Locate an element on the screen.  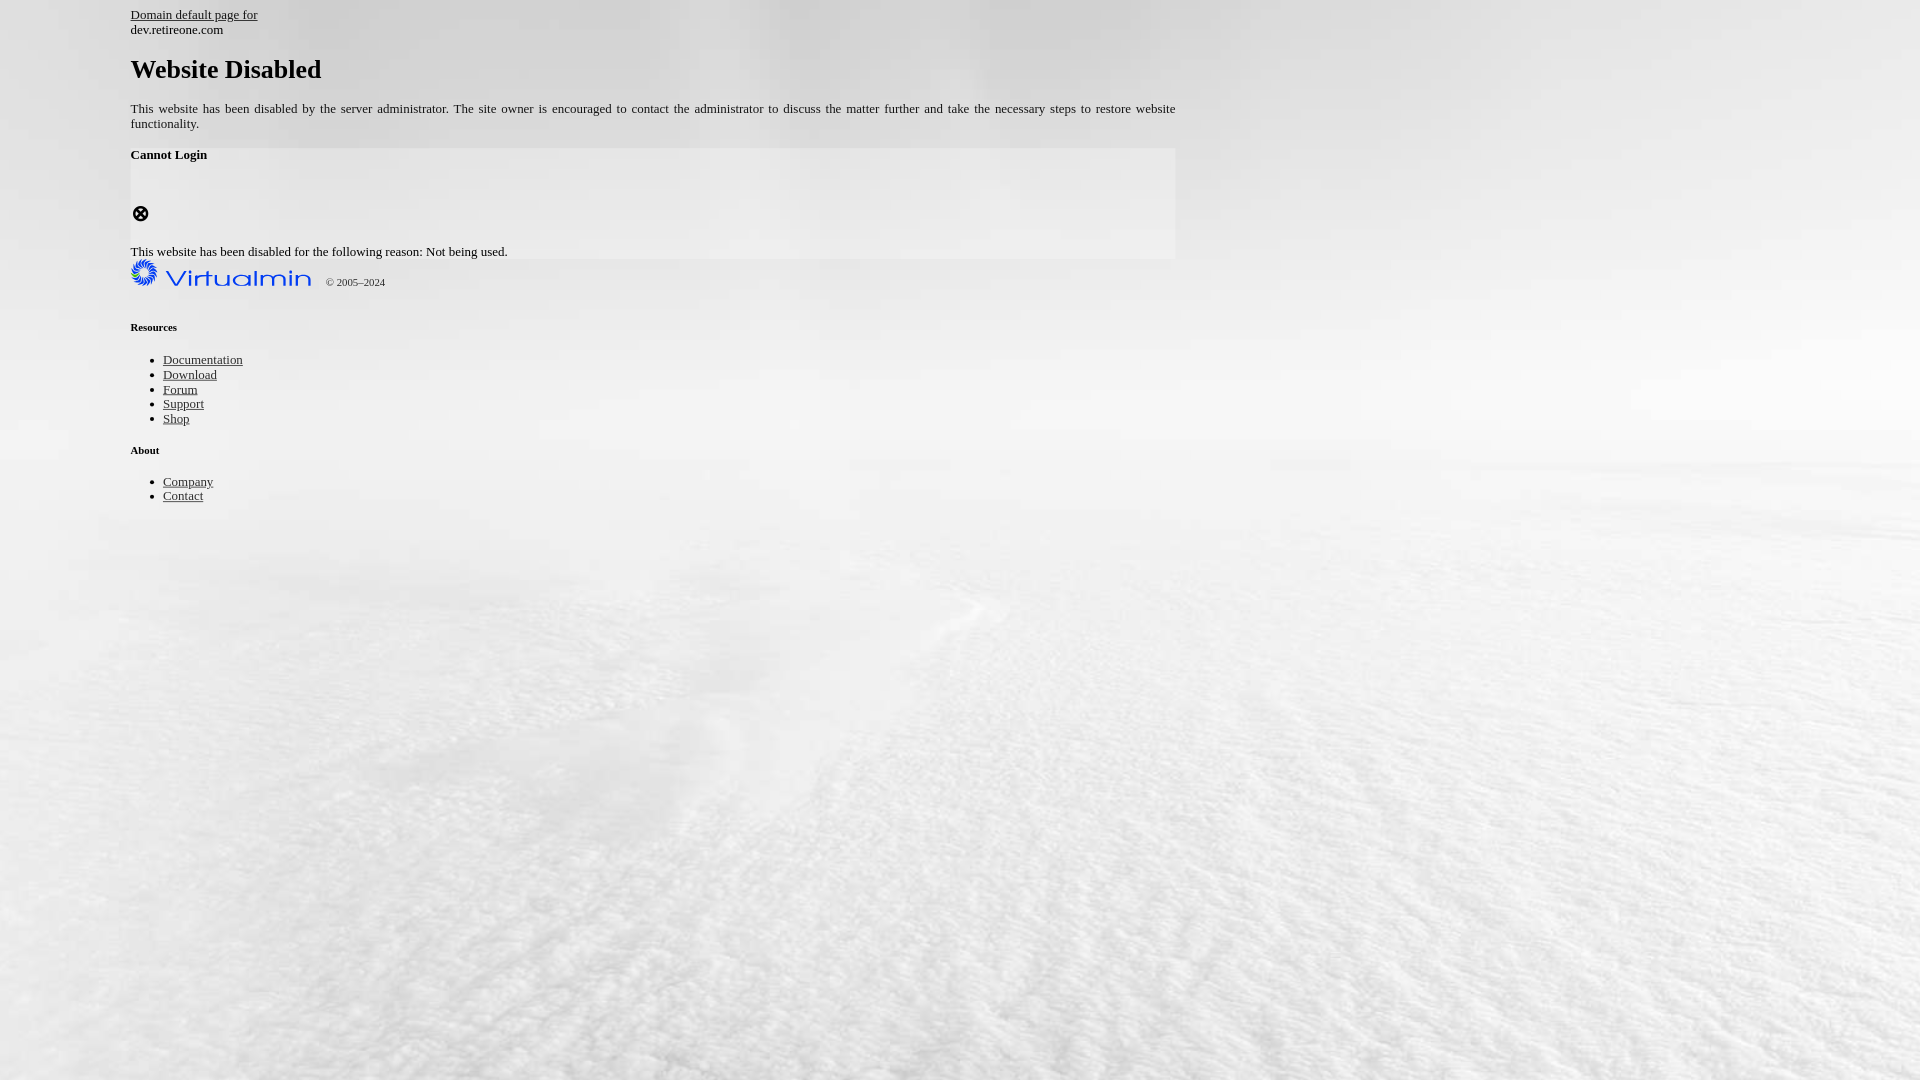
Support is located at coordinates (188, 404).